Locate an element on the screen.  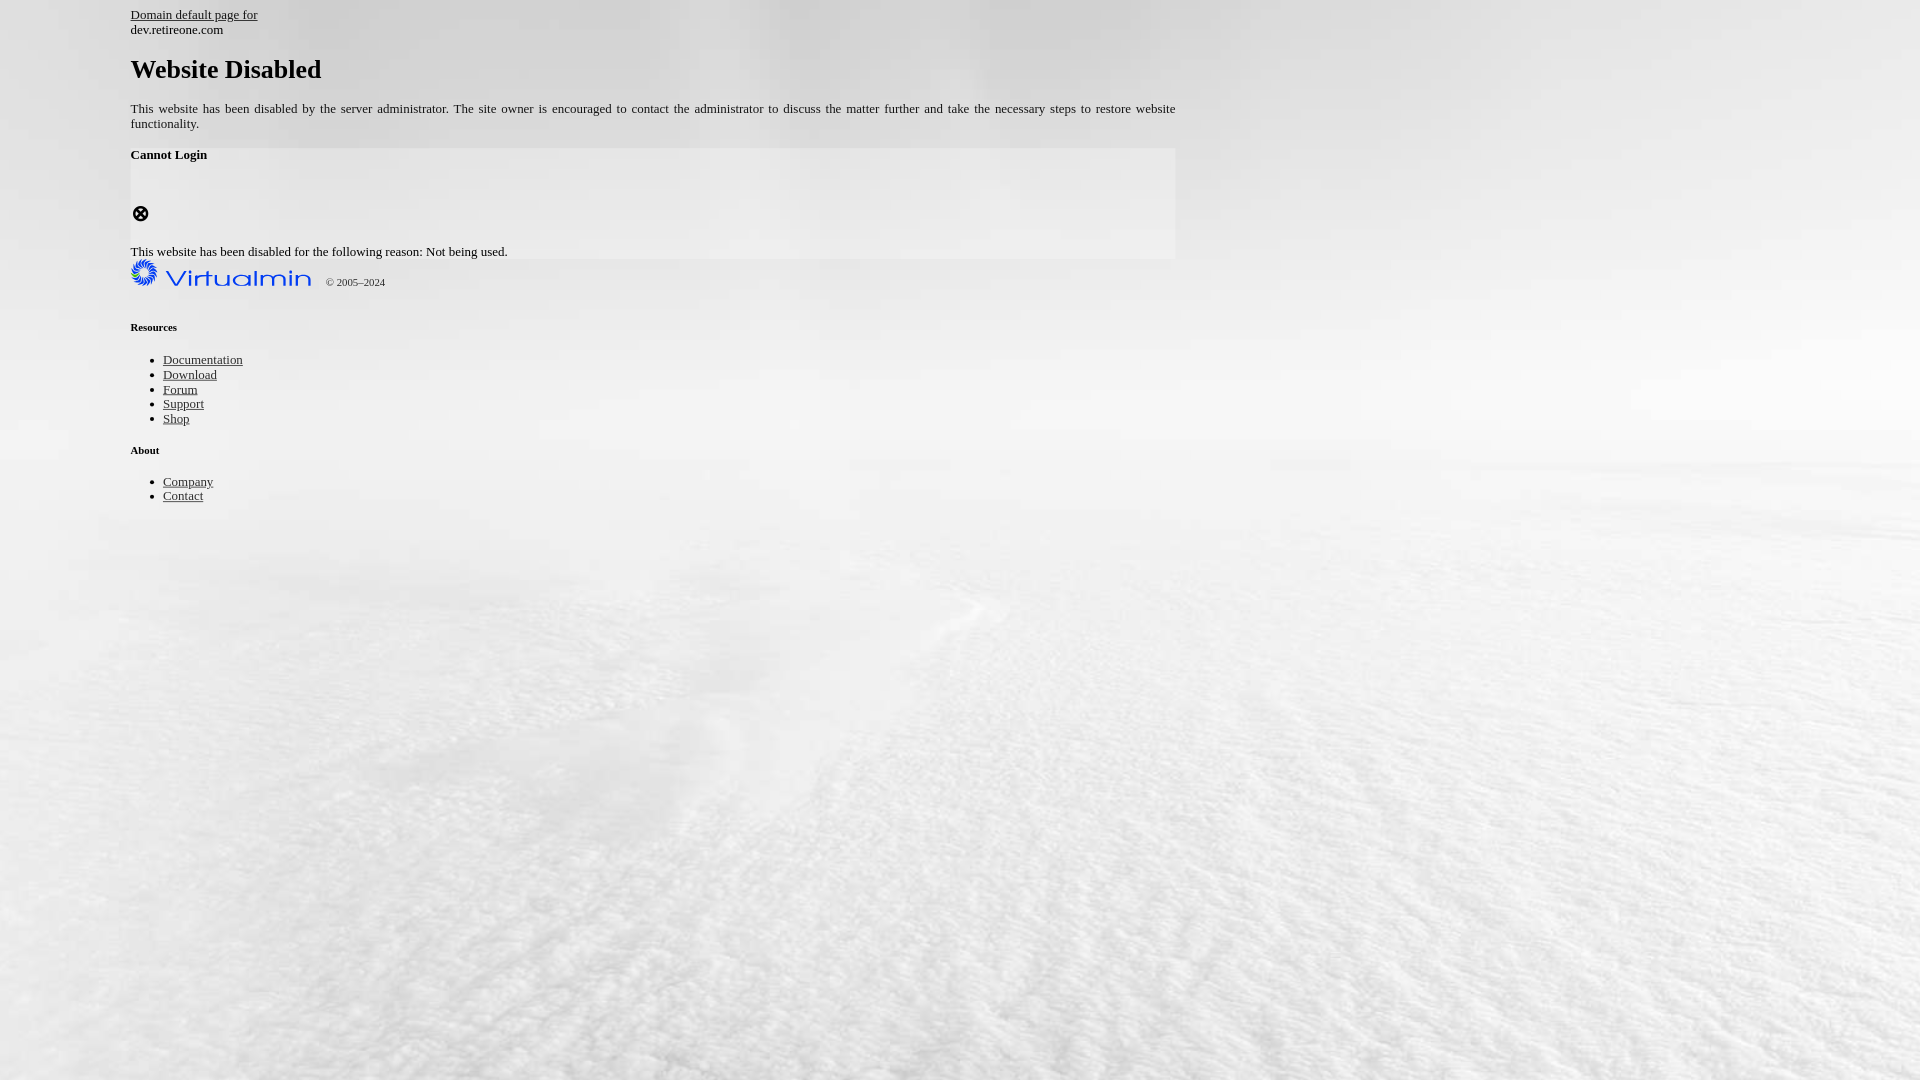
Support is located at coordinates (188, 404).